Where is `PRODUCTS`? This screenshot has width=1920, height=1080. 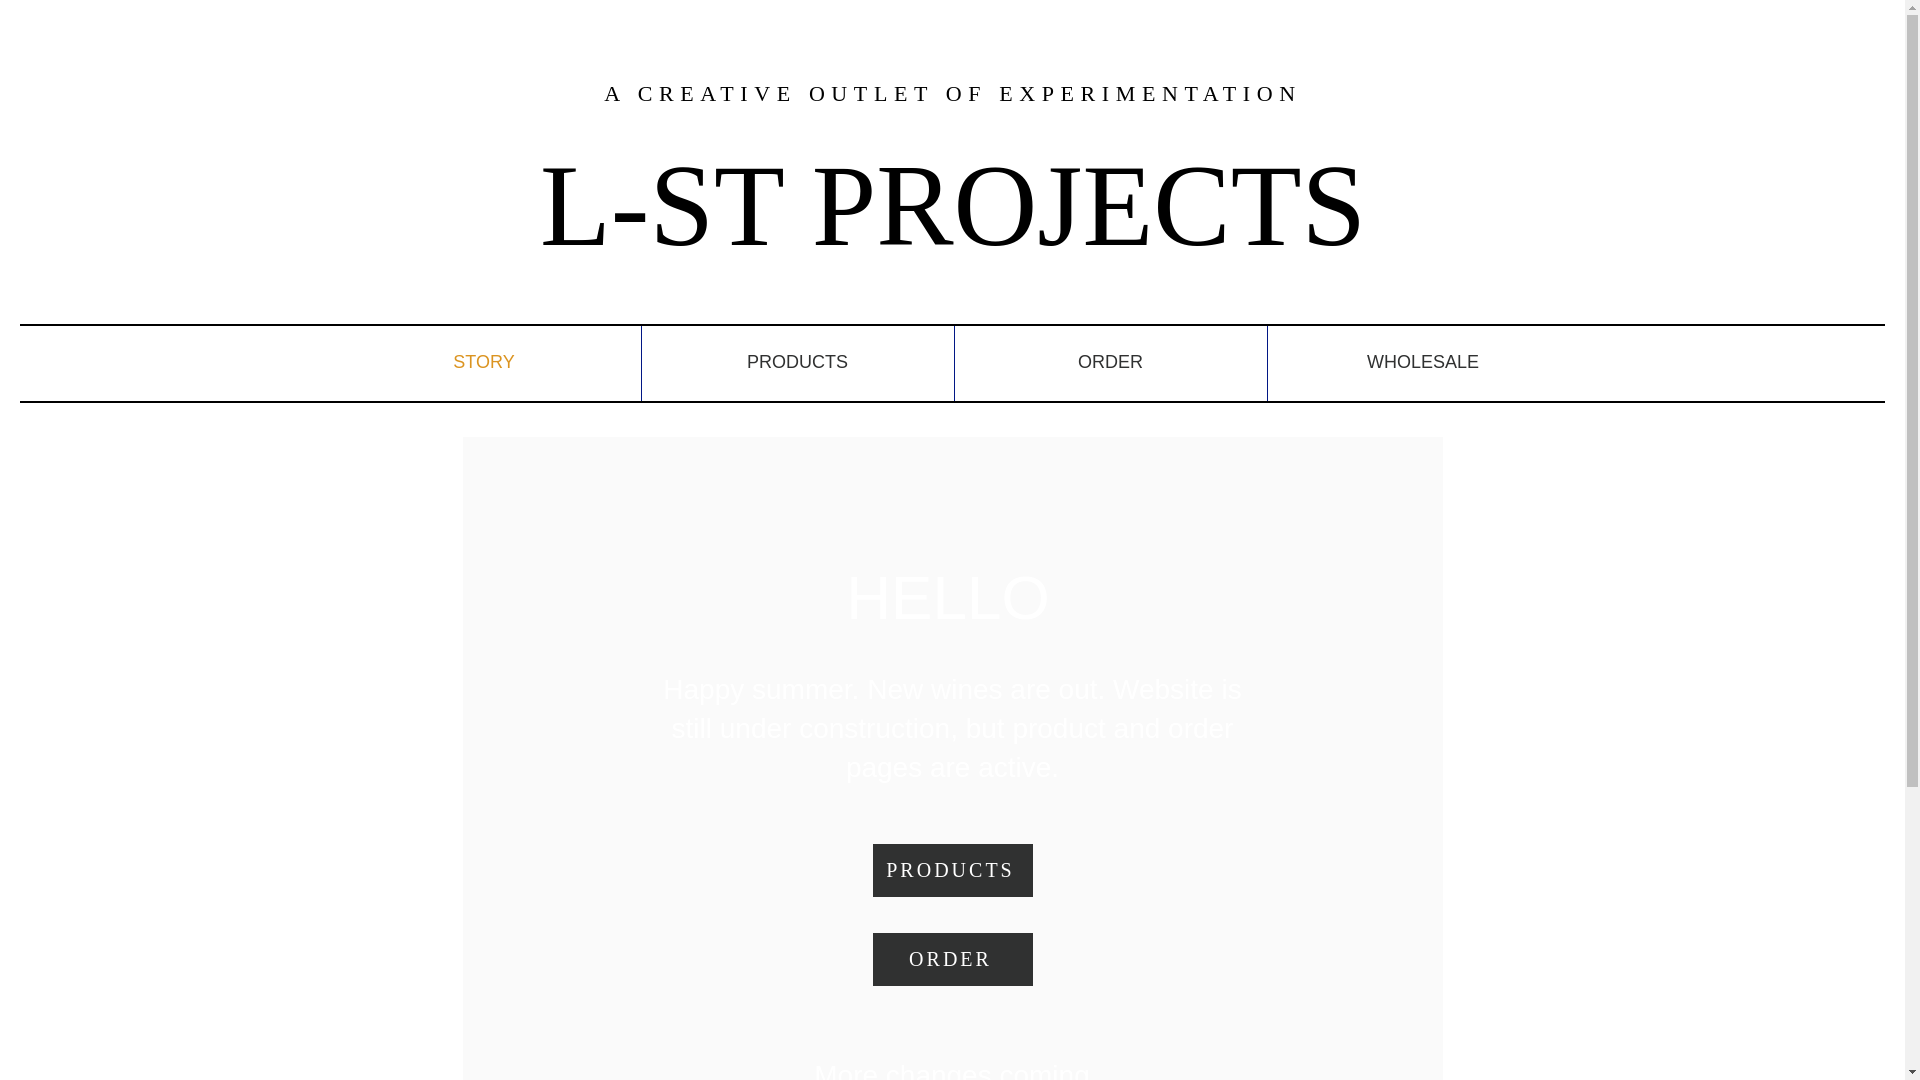
PRODUCTS is located at coordinates (952, 870).